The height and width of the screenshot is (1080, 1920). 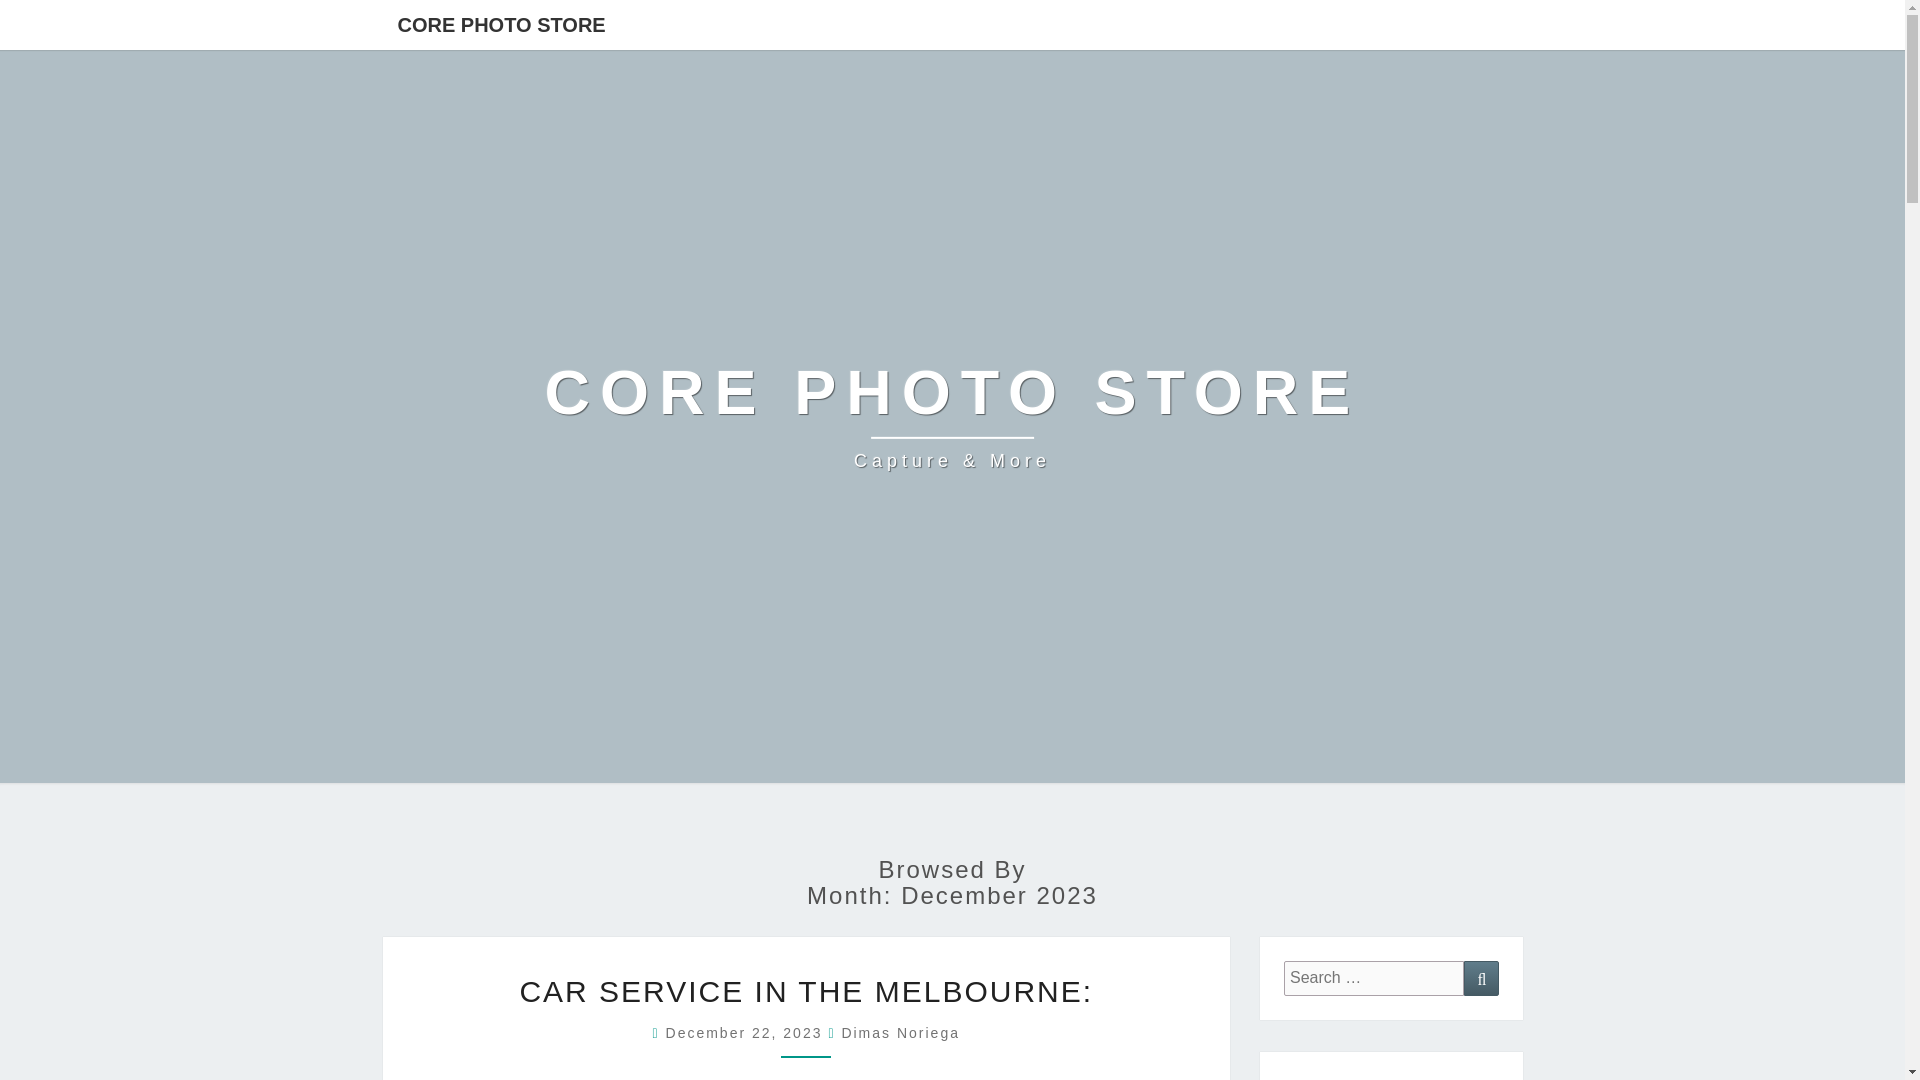 What do you see at coordinates (1481, 978) in the screenshot?
I see `Search` at bounding box center [1481, 978].